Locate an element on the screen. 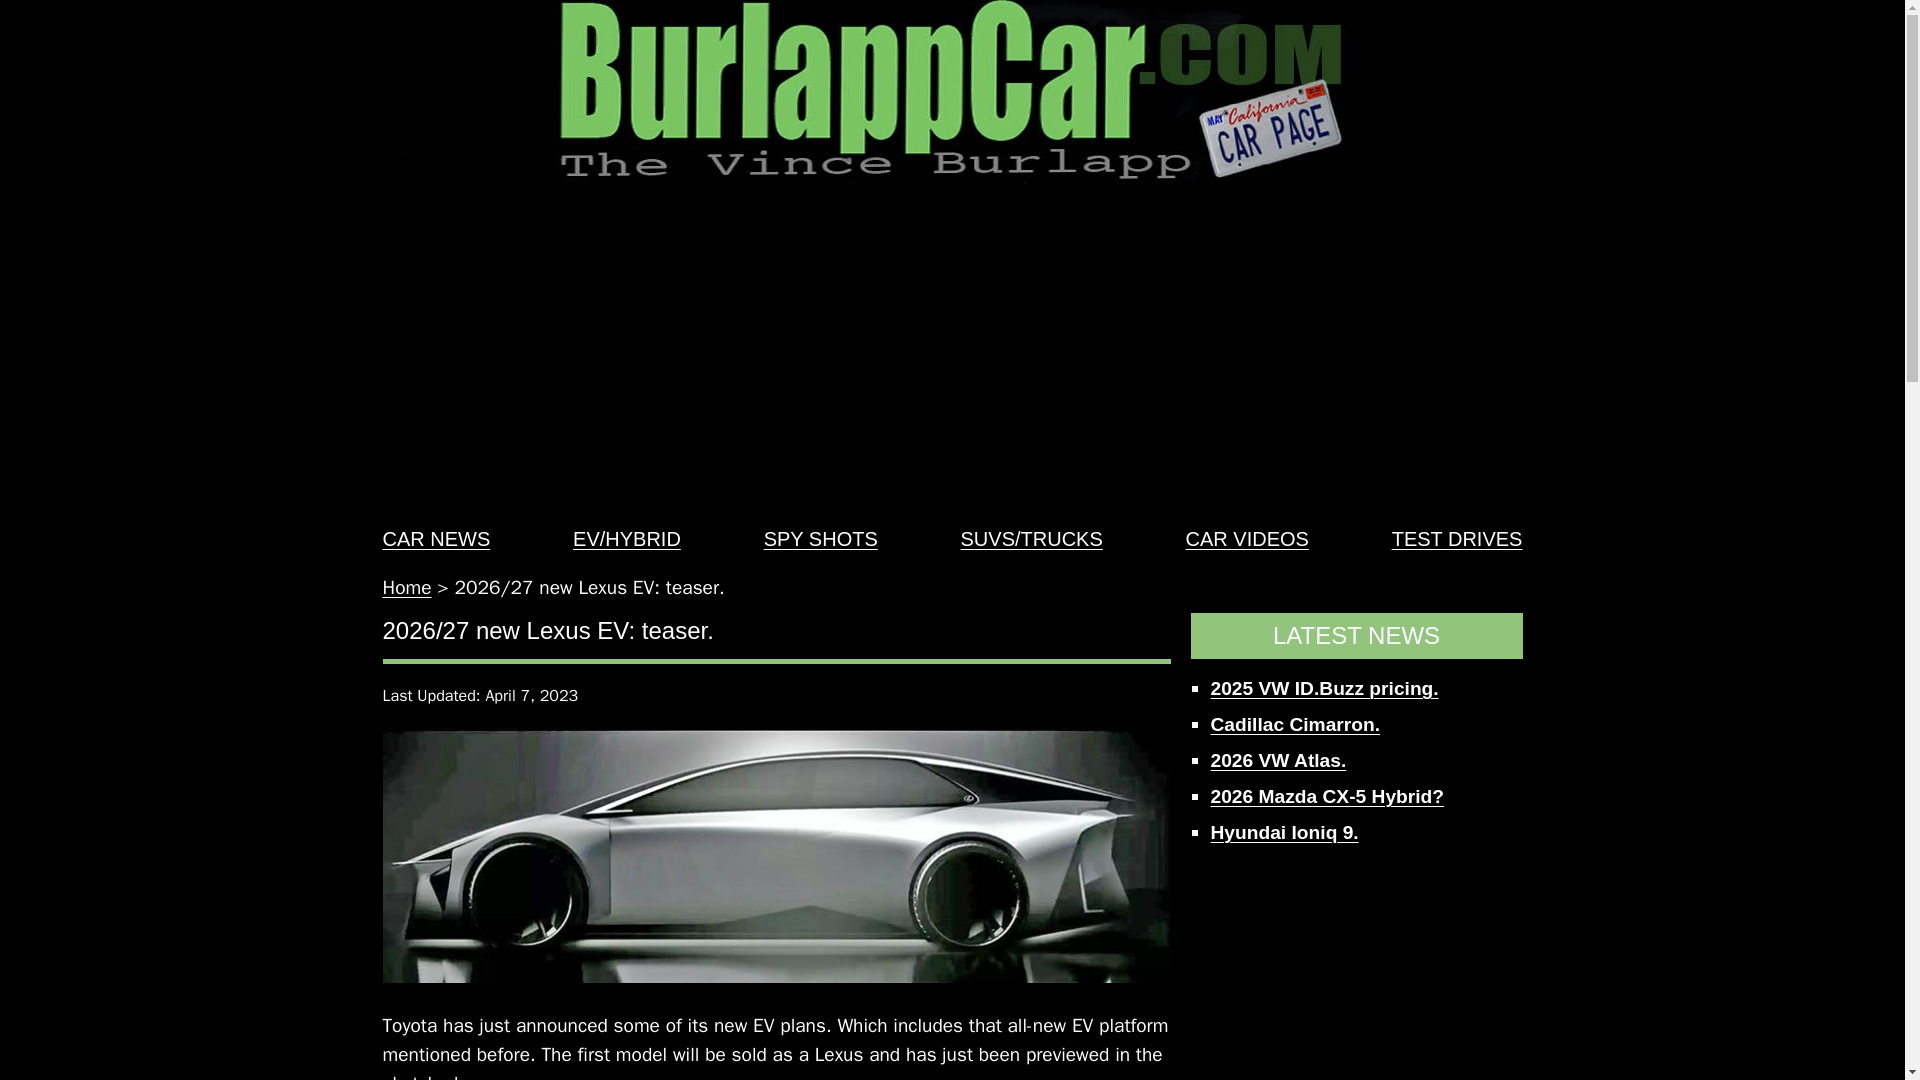  Hyundai Ioniq 9. is located at coordinates (1283, 832).